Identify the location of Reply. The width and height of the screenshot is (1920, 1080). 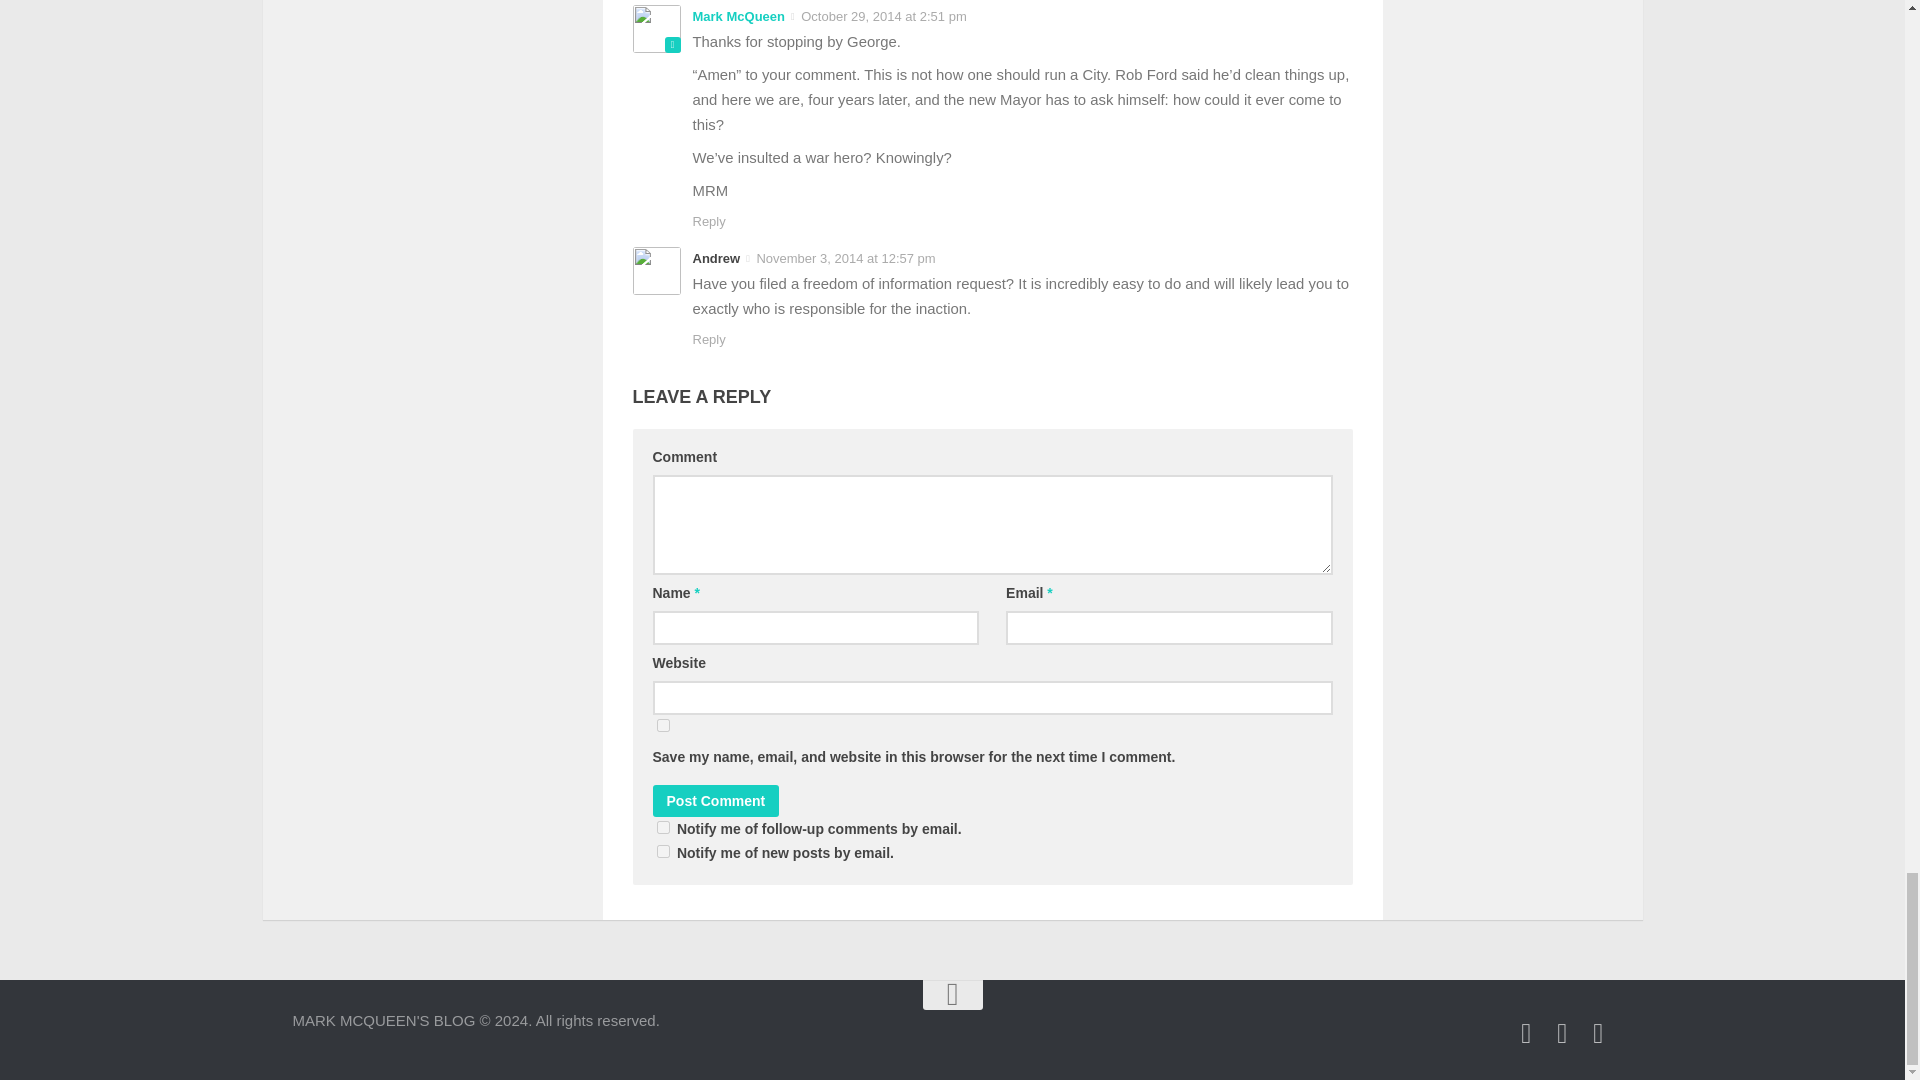
(708, 220).